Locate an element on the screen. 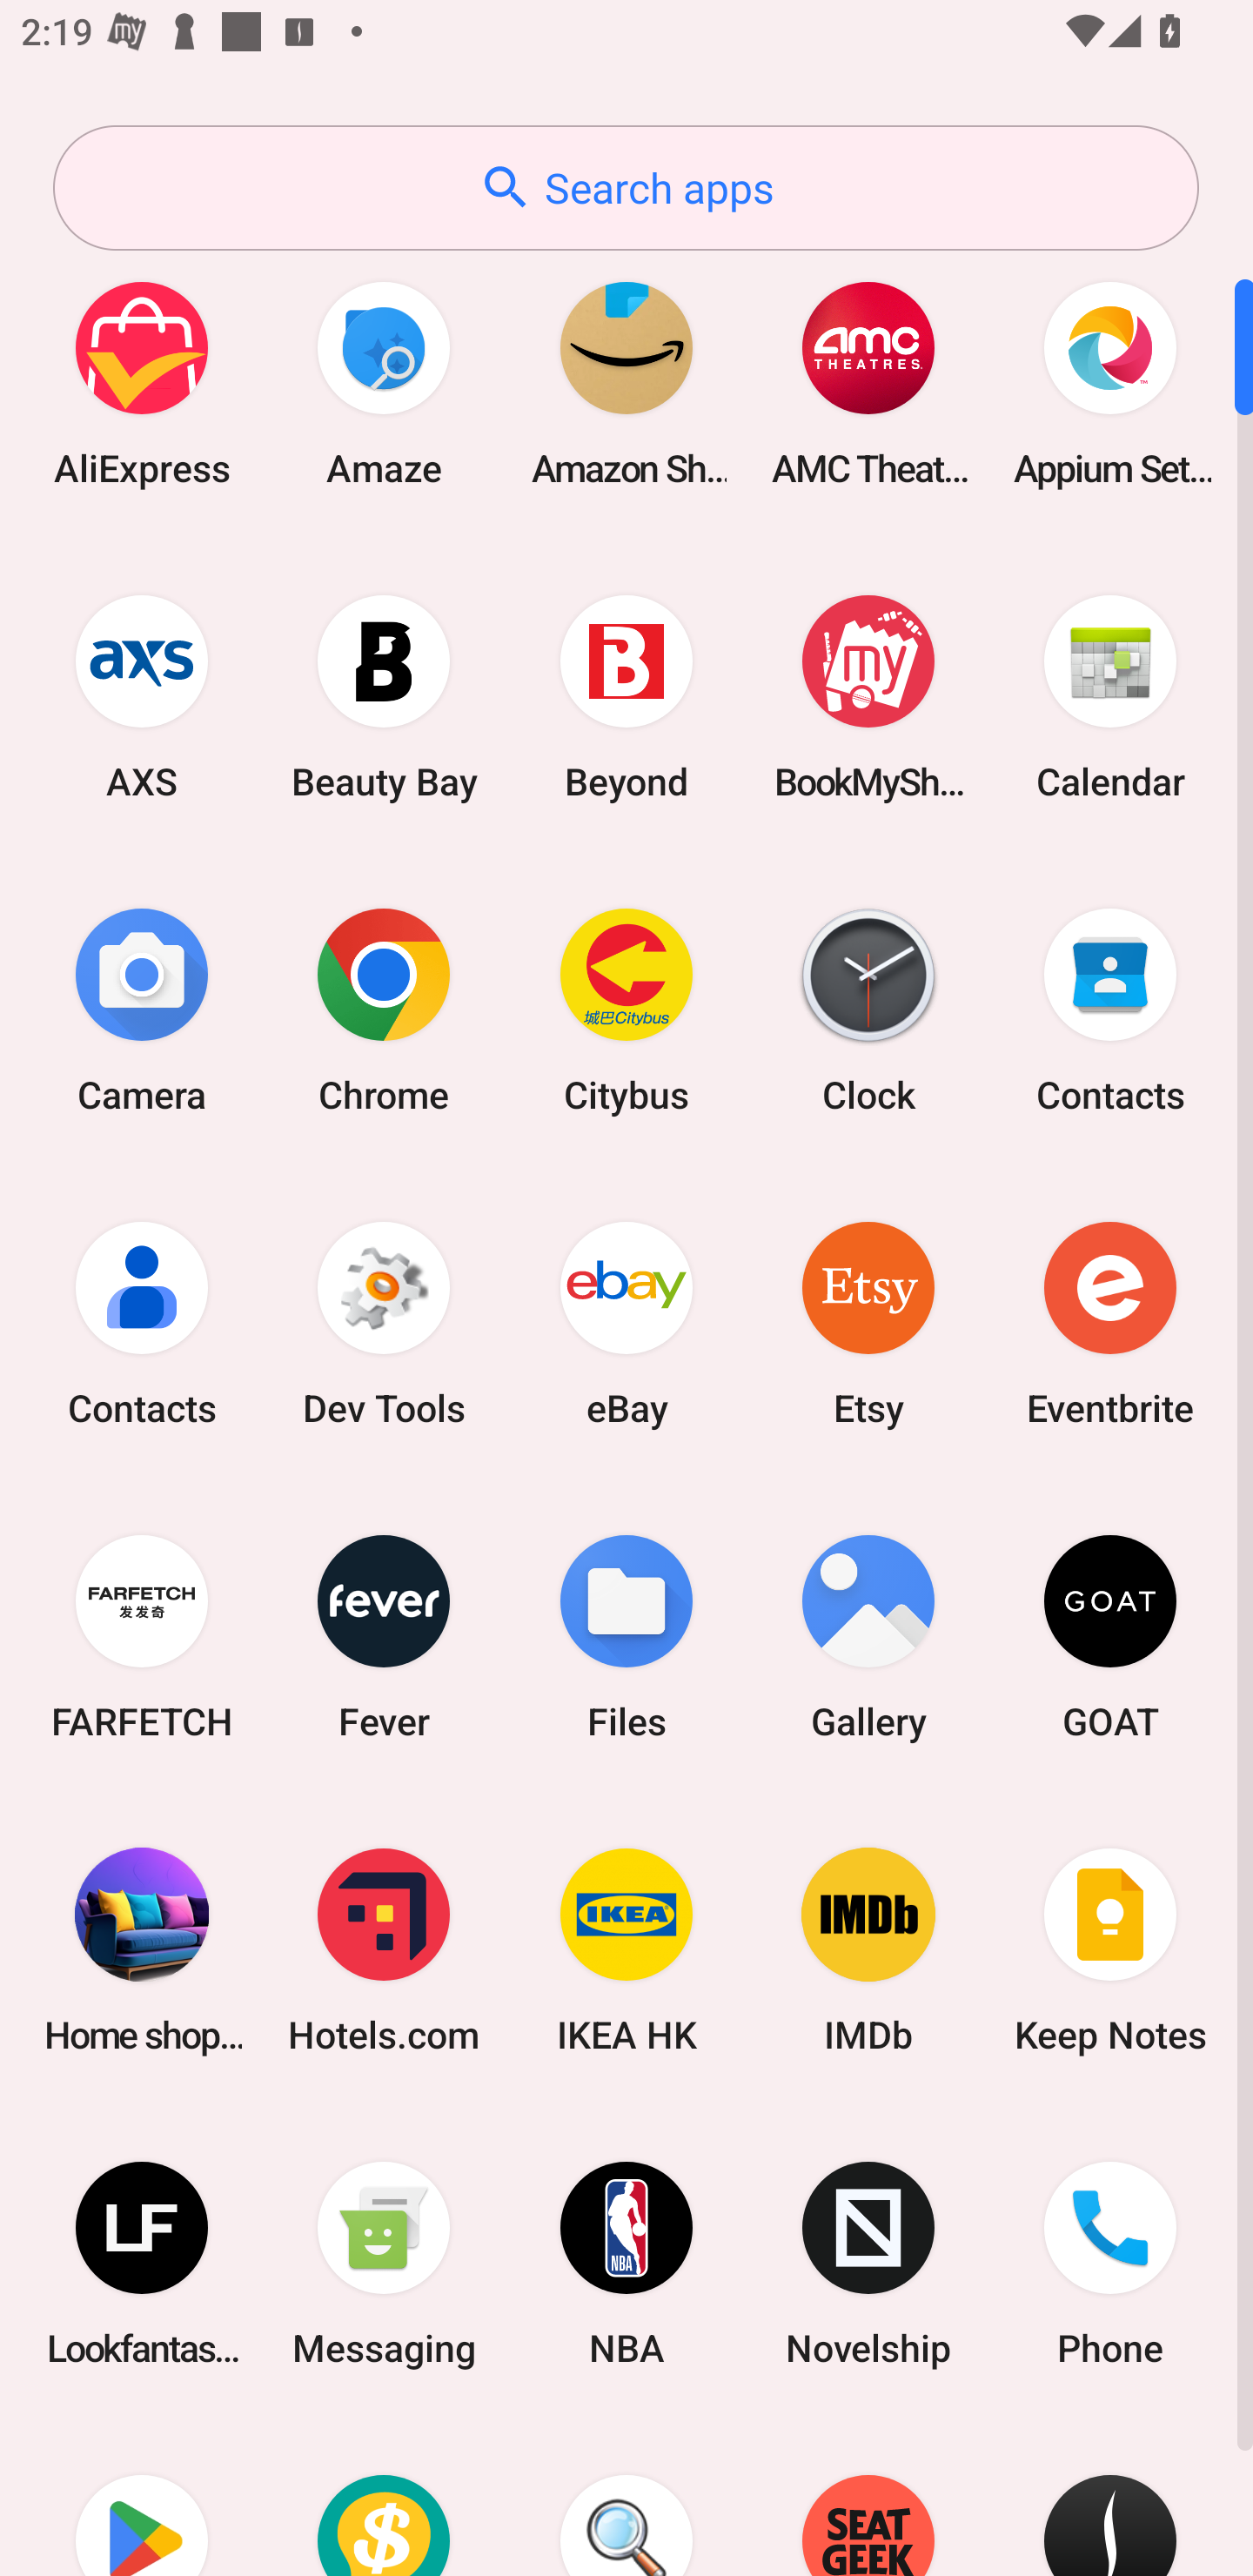  Chrome is located at coordinates (384, 1010).